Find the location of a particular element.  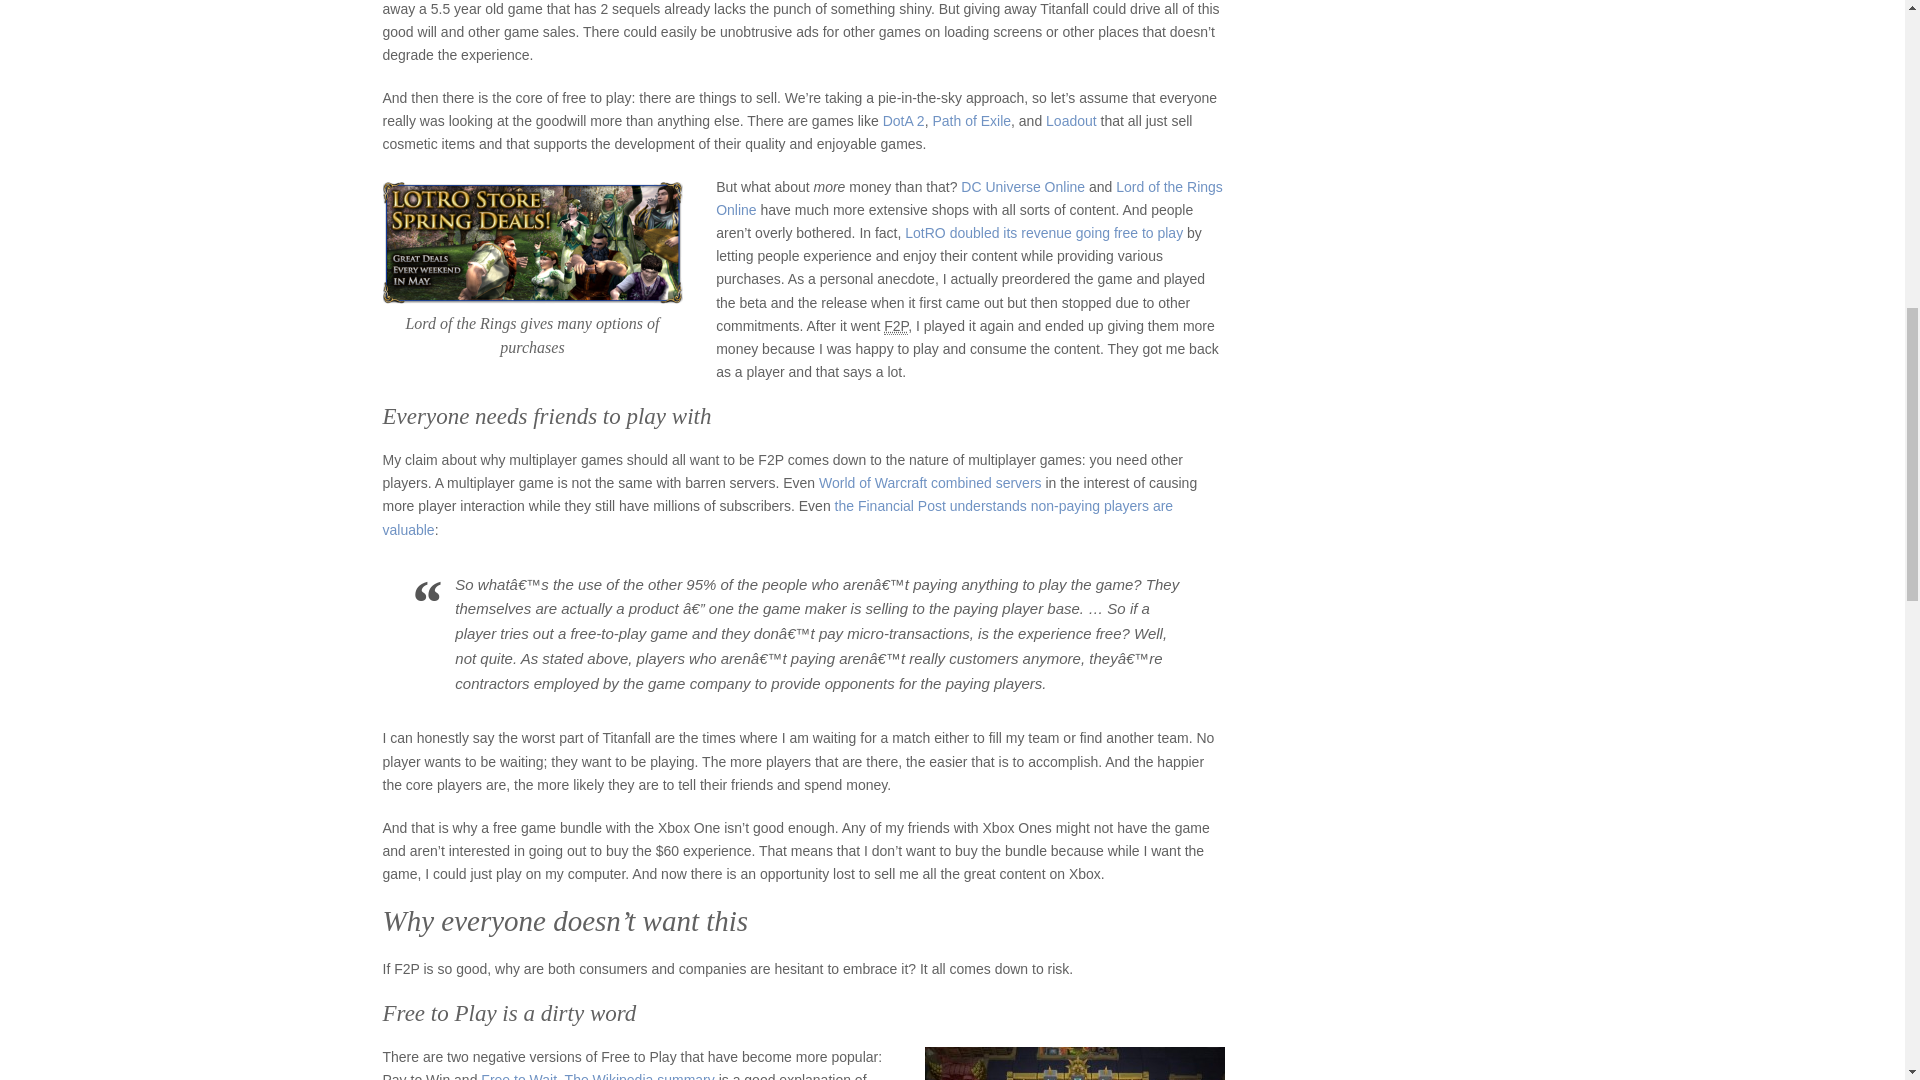

Free to Wait is located at coordinates (518, 1076).